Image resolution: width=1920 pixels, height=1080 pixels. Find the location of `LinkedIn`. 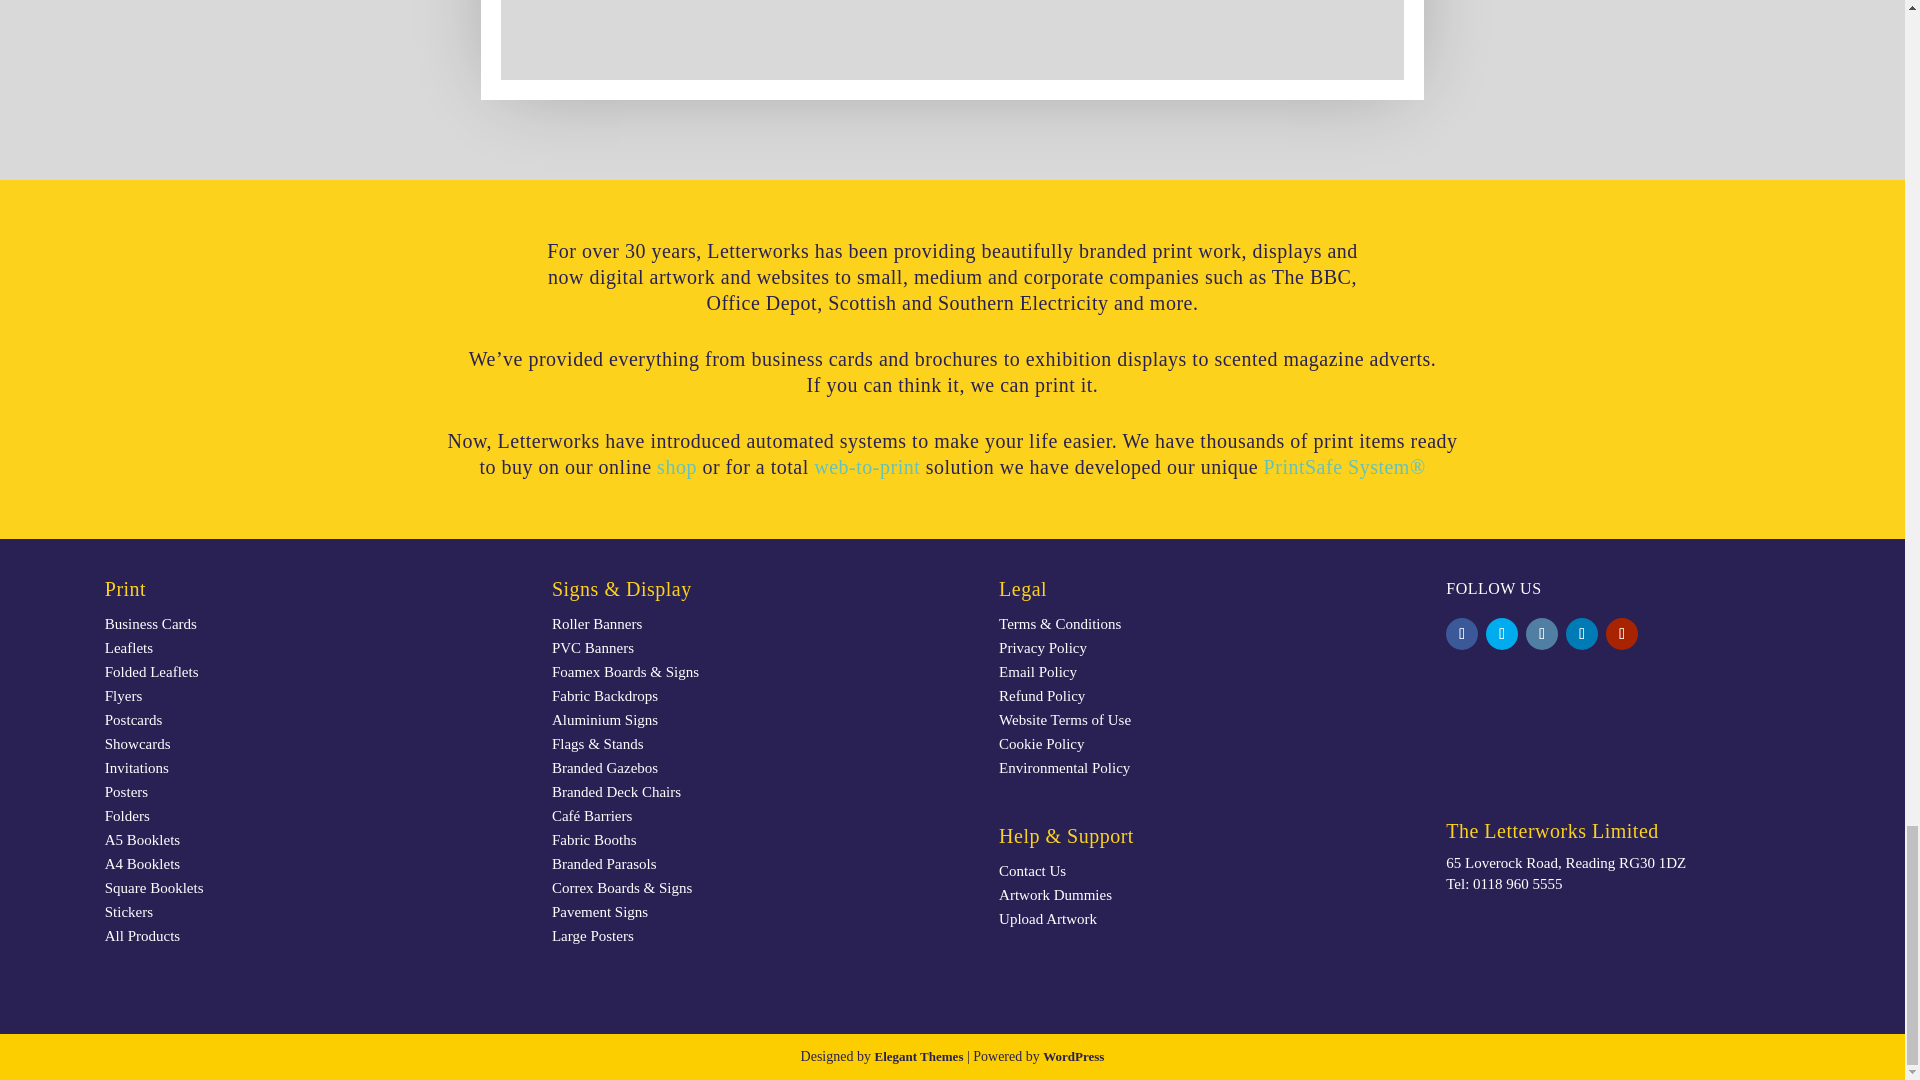

LinkedIn is located at coordinates (1582, 634).